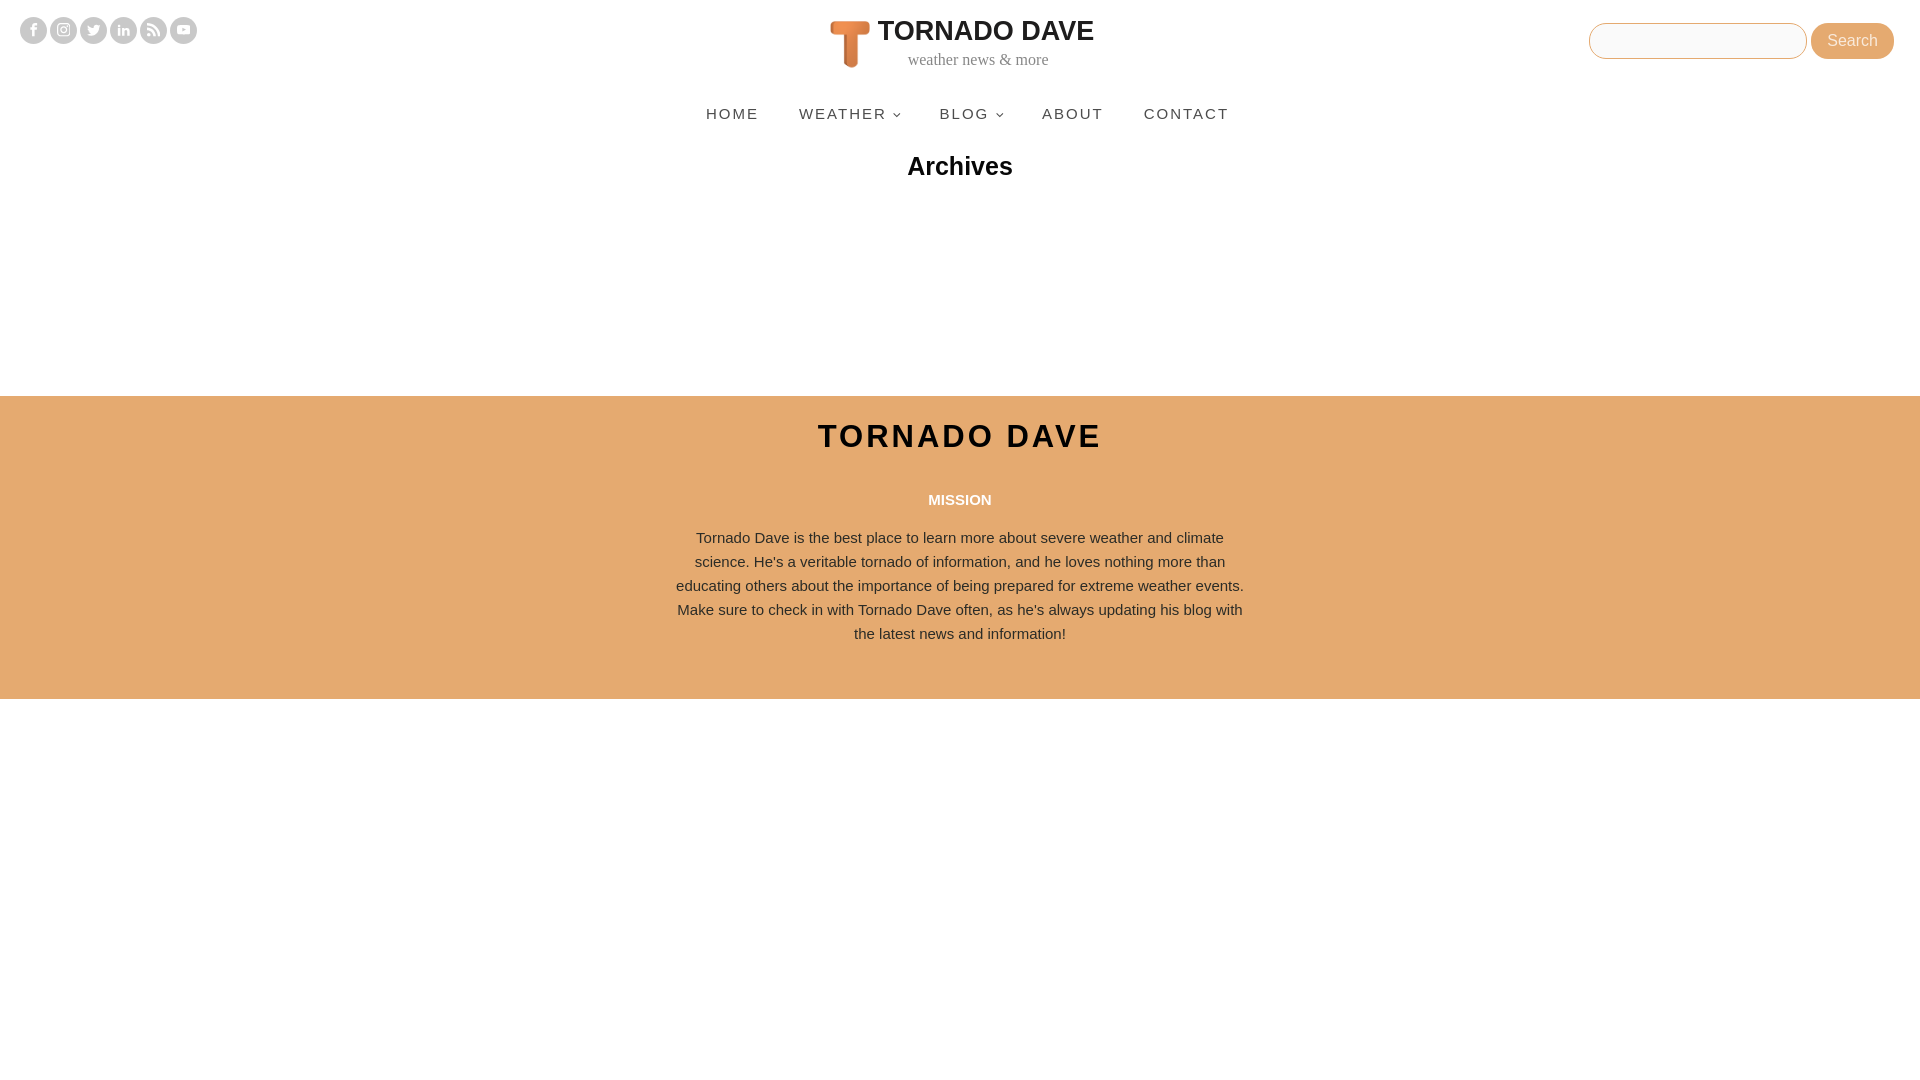  Describe the element at coordinates (1072, 114) in the screenshot. I see `ABOUT` at that location.